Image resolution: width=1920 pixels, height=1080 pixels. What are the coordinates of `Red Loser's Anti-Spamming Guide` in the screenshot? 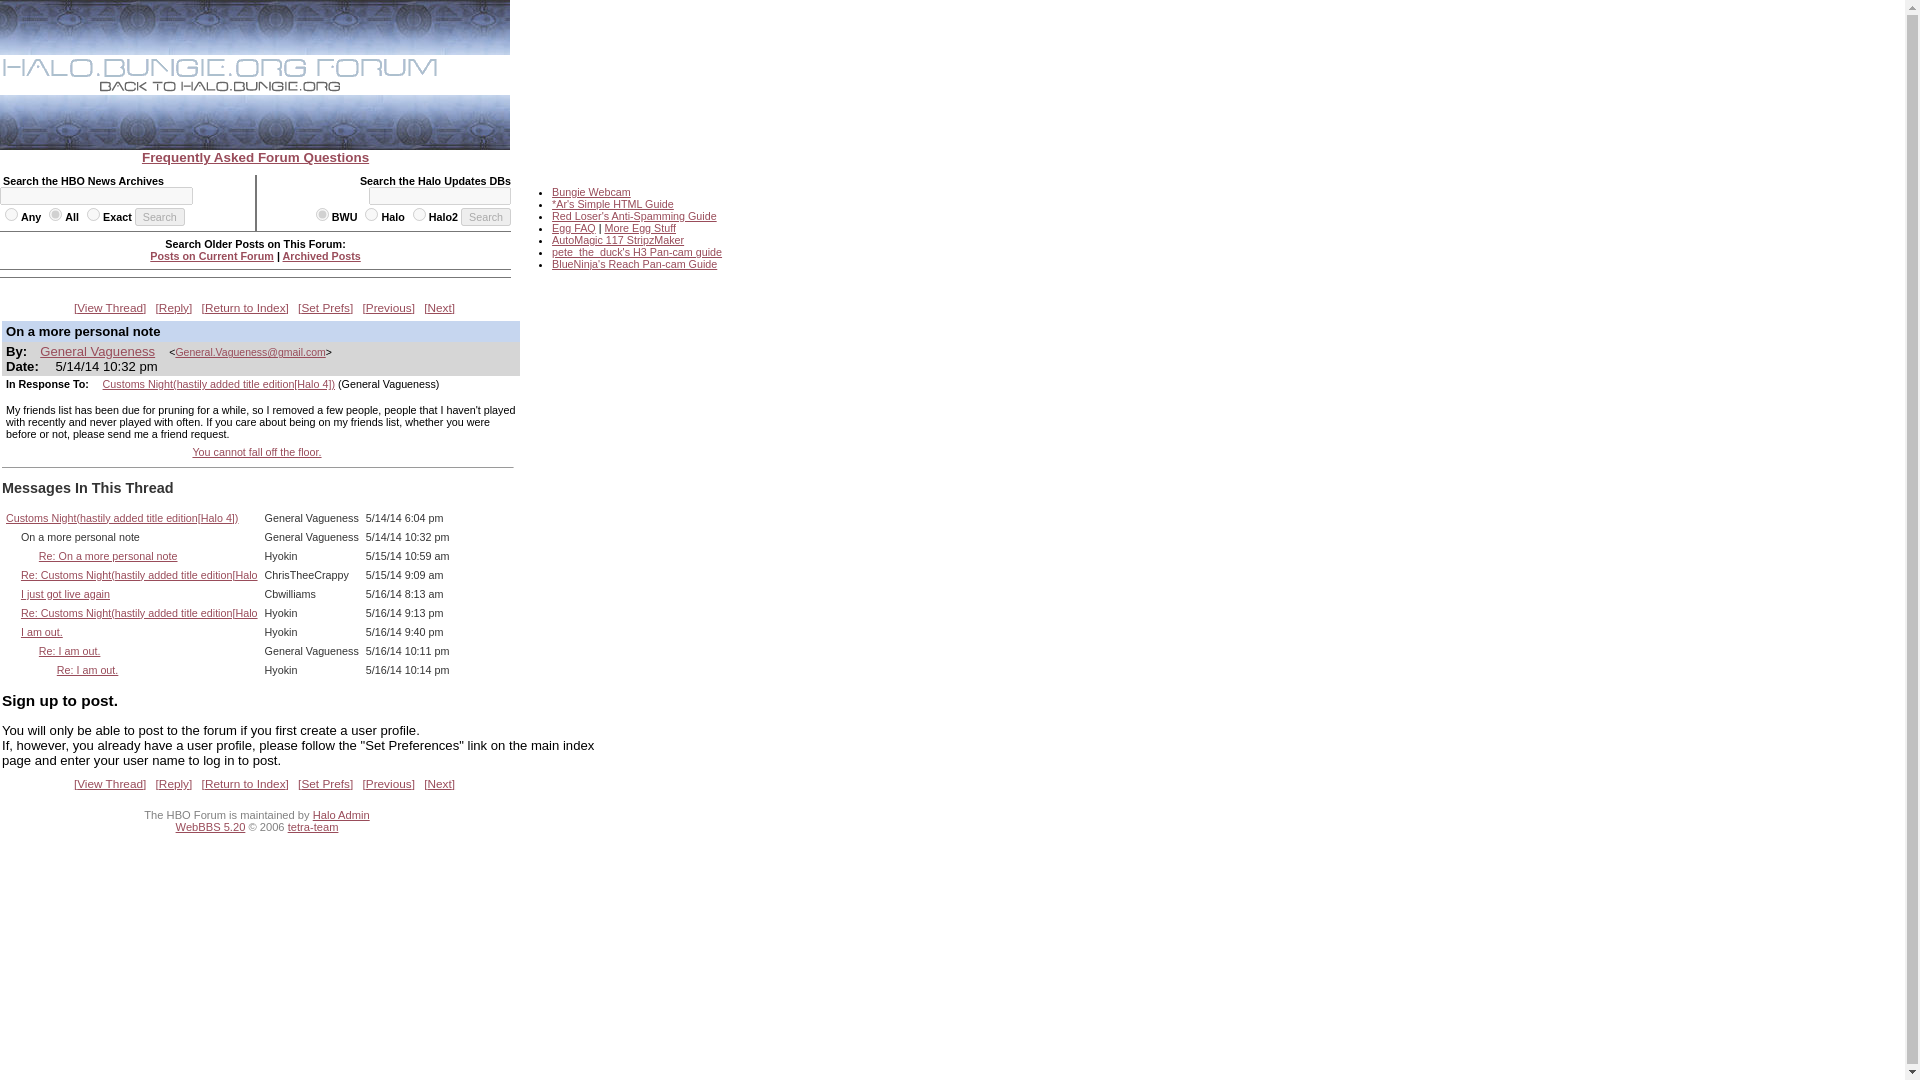 It's located at (634, 216).